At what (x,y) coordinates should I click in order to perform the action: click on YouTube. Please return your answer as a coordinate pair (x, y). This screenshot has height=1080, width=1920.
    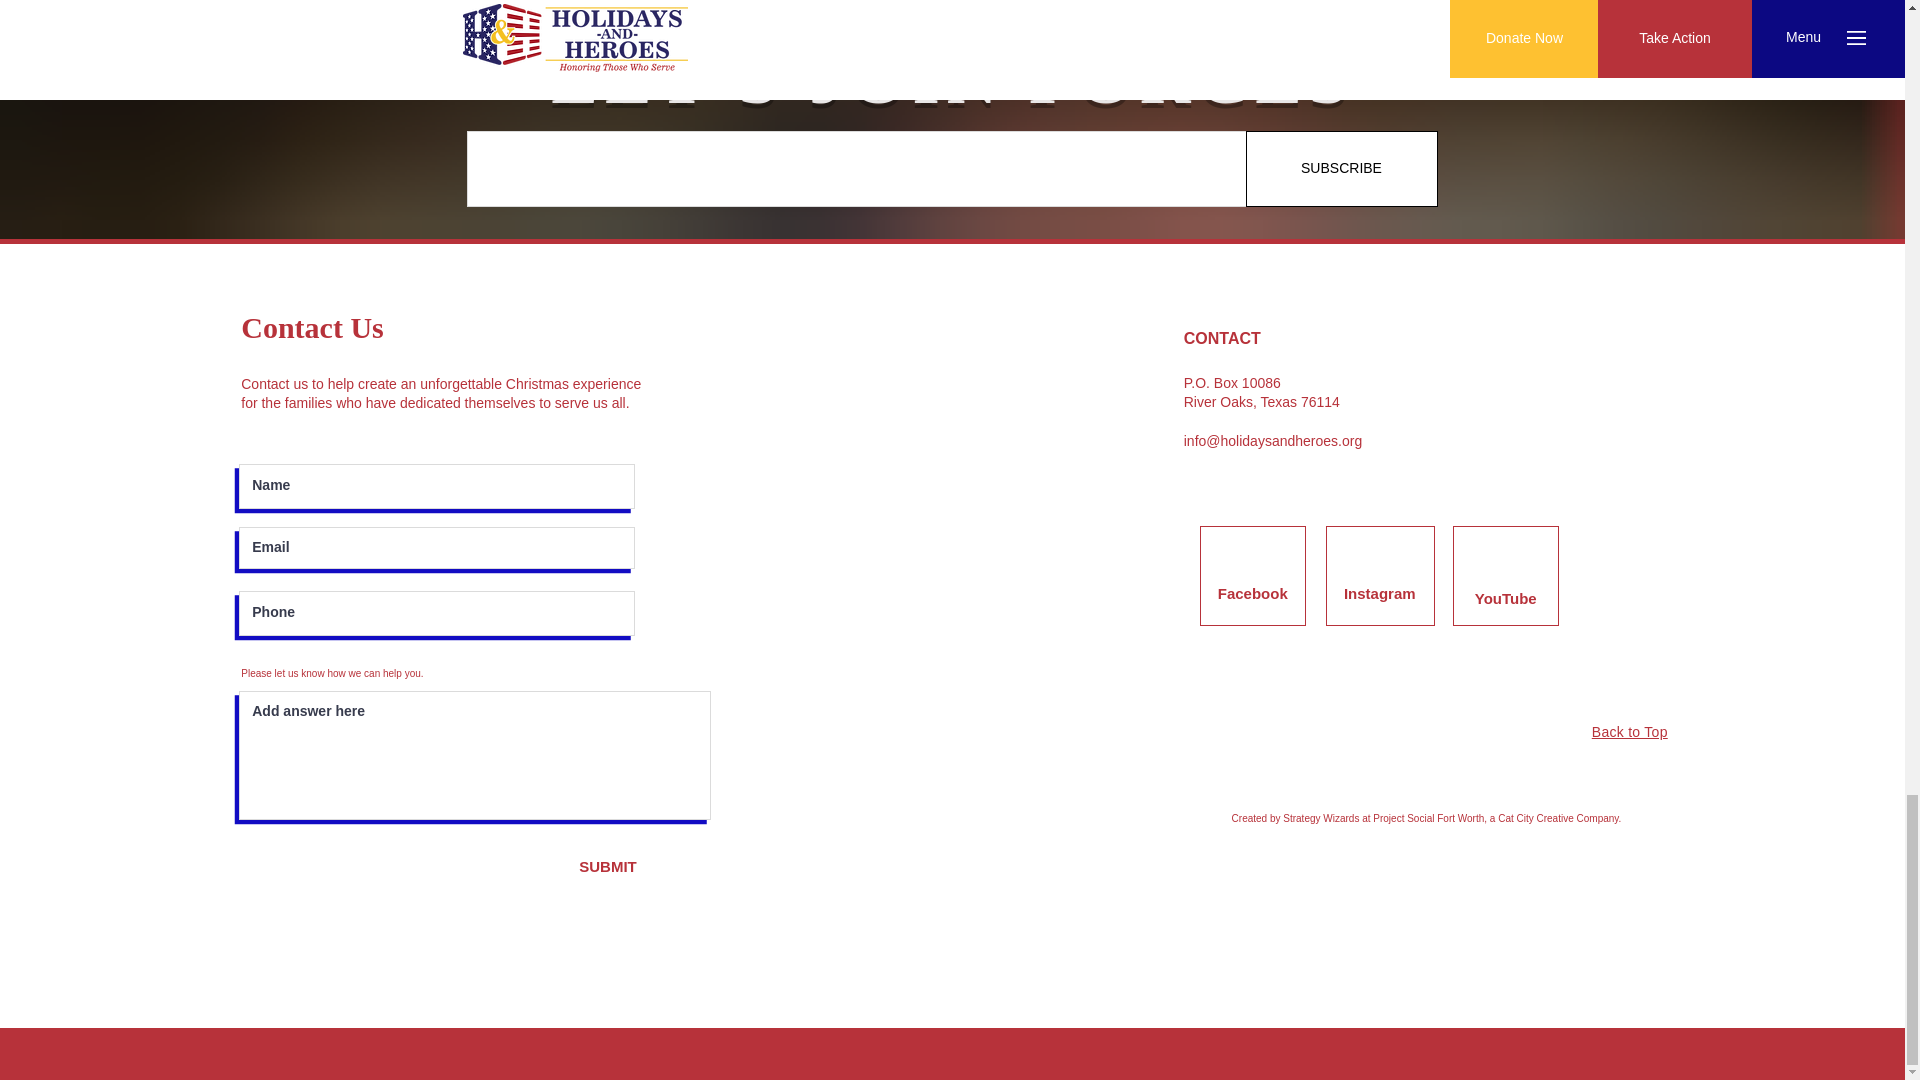
    Looking at the image, I should click on (1506, 598).